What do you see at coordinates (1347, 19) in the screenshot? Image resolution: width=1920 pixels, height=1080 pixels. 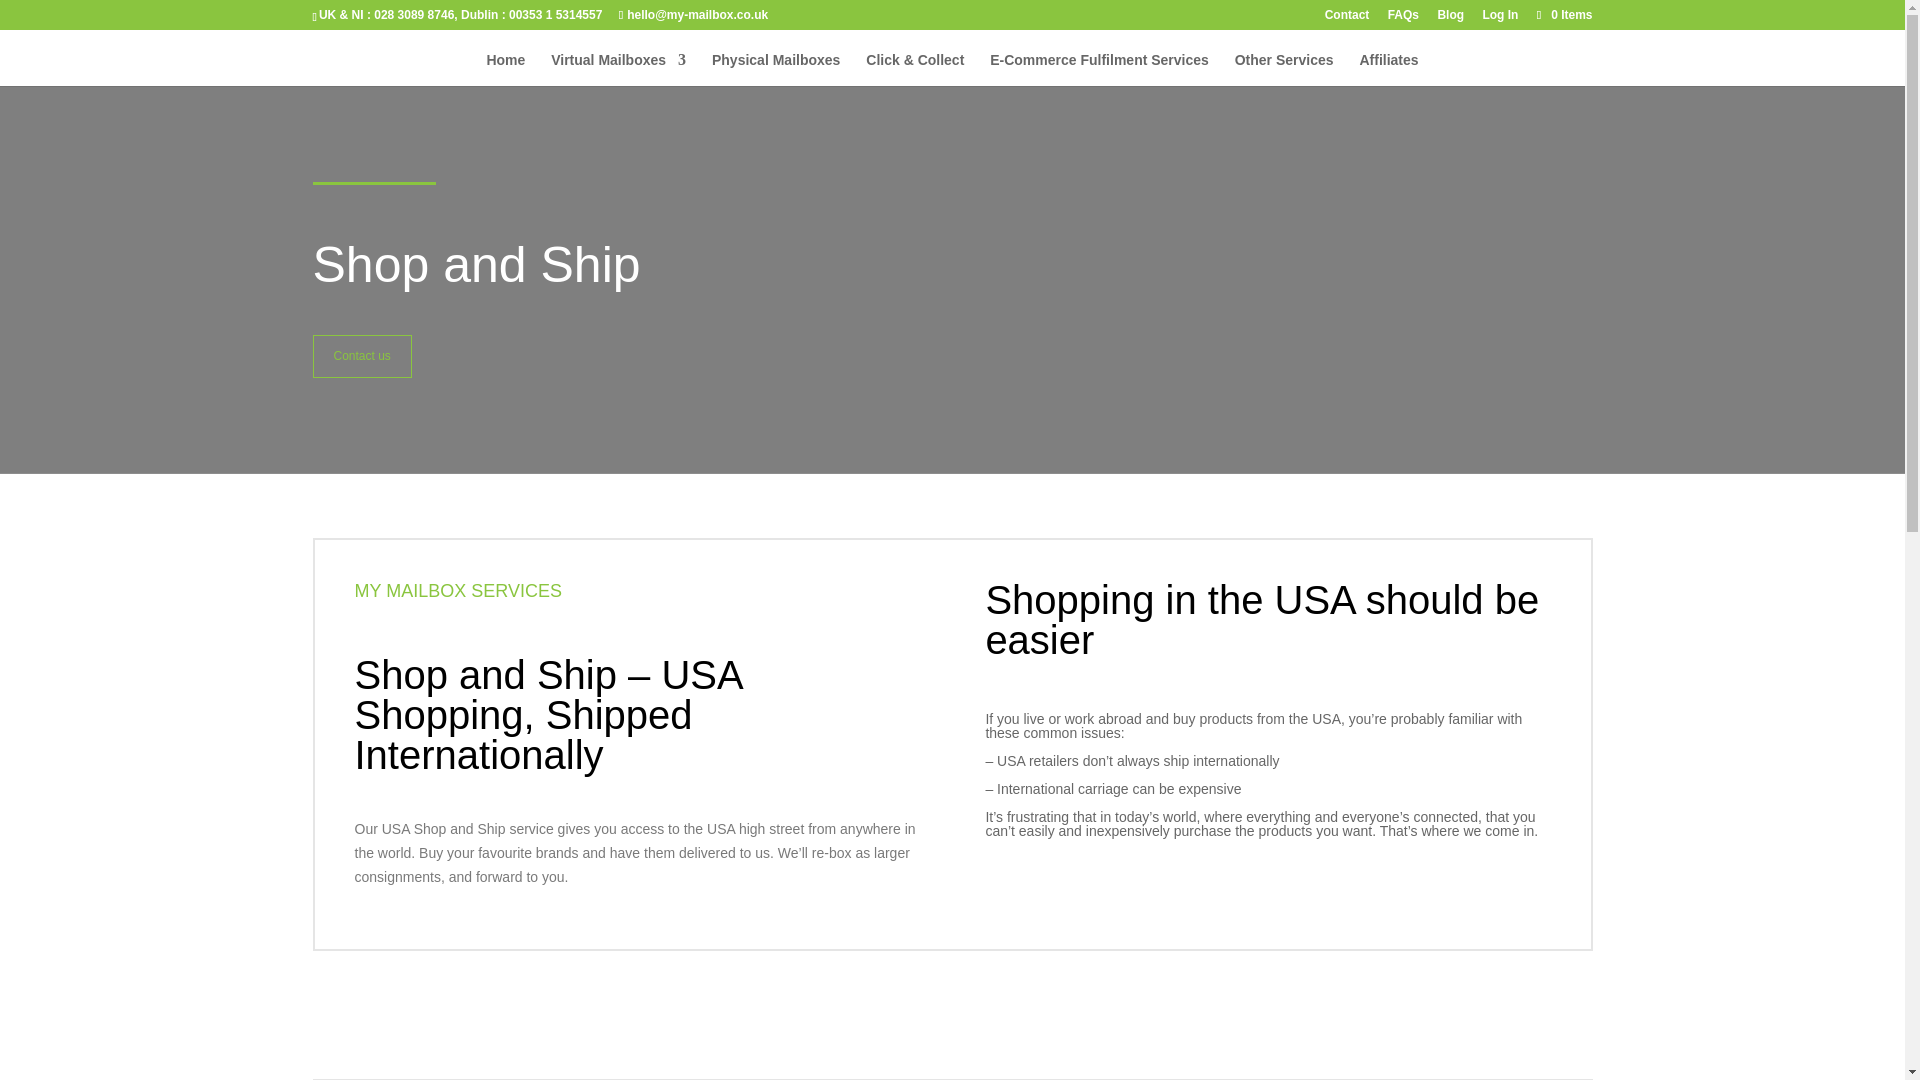 I see `Contact` at bounding box center [1347, 19].